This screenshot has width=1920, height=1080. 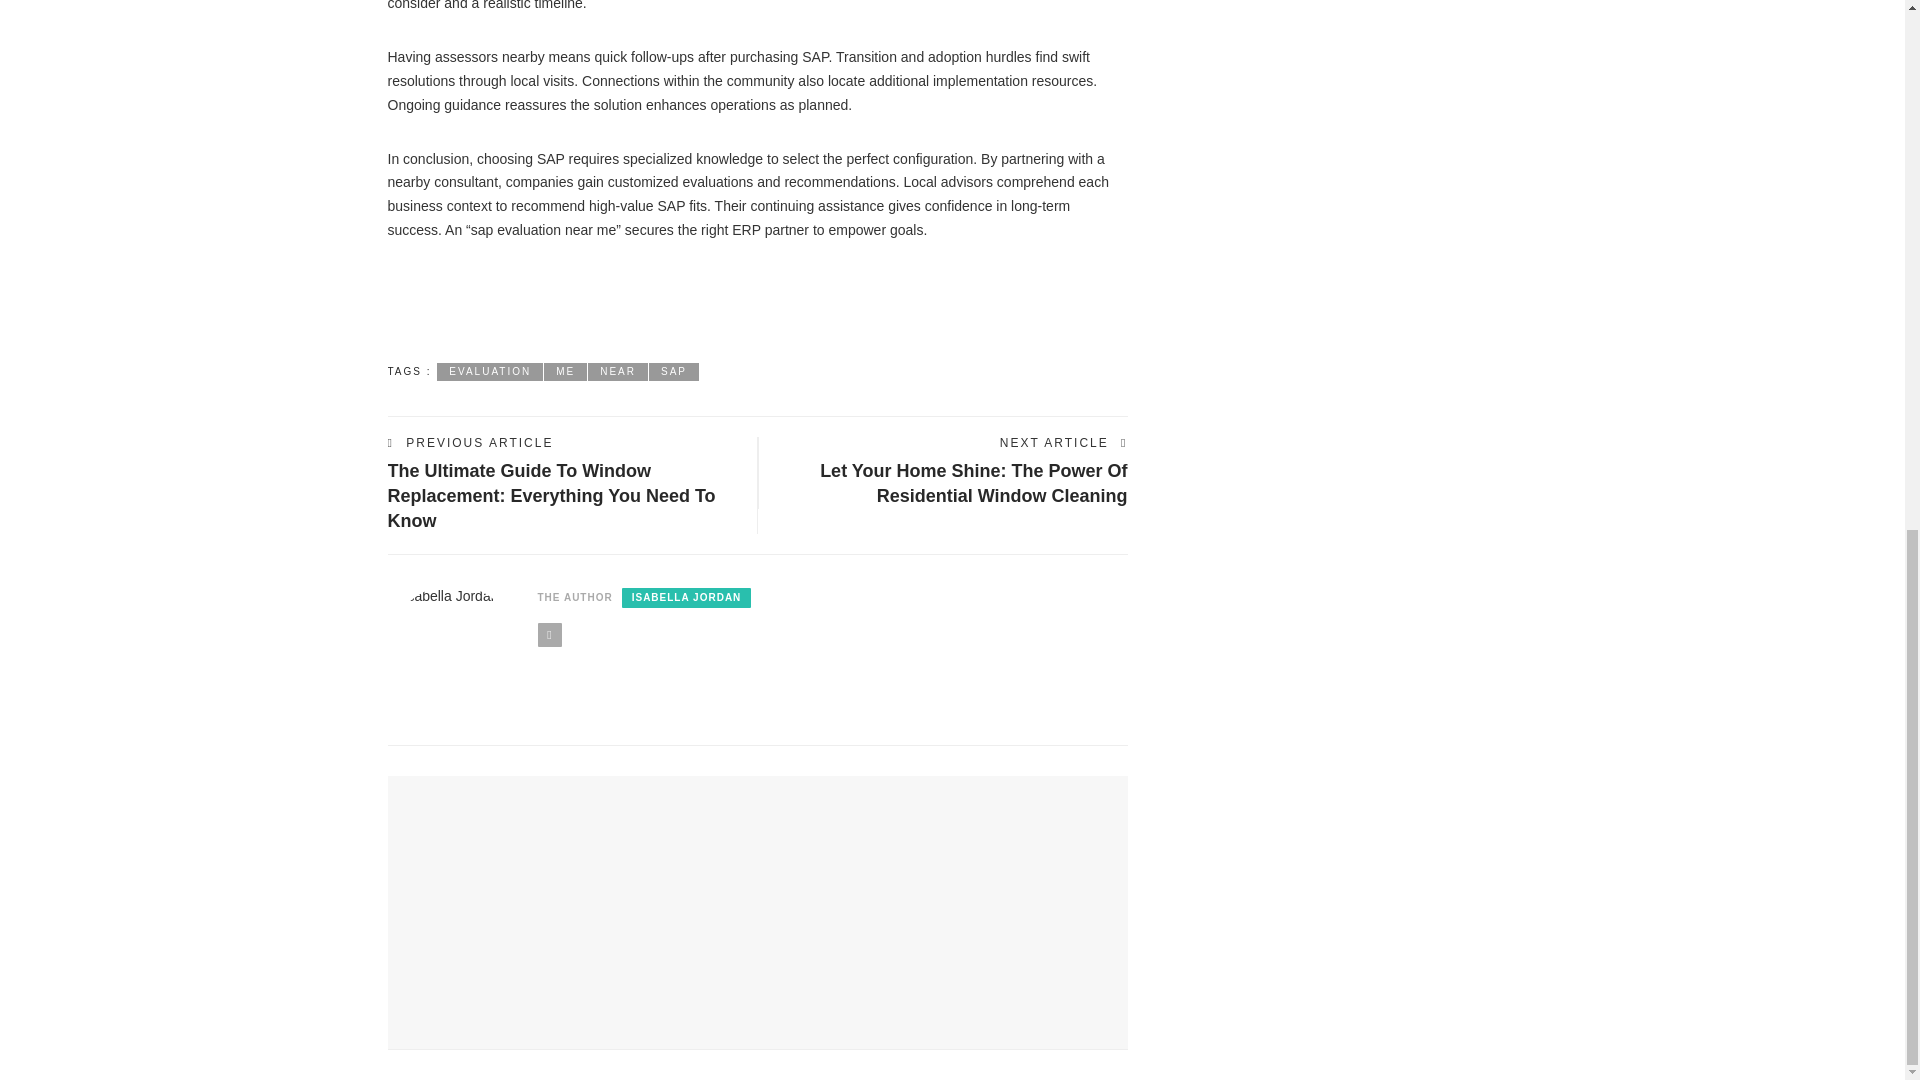 I want to click on EVALUATION, so click(x=490, y=372).